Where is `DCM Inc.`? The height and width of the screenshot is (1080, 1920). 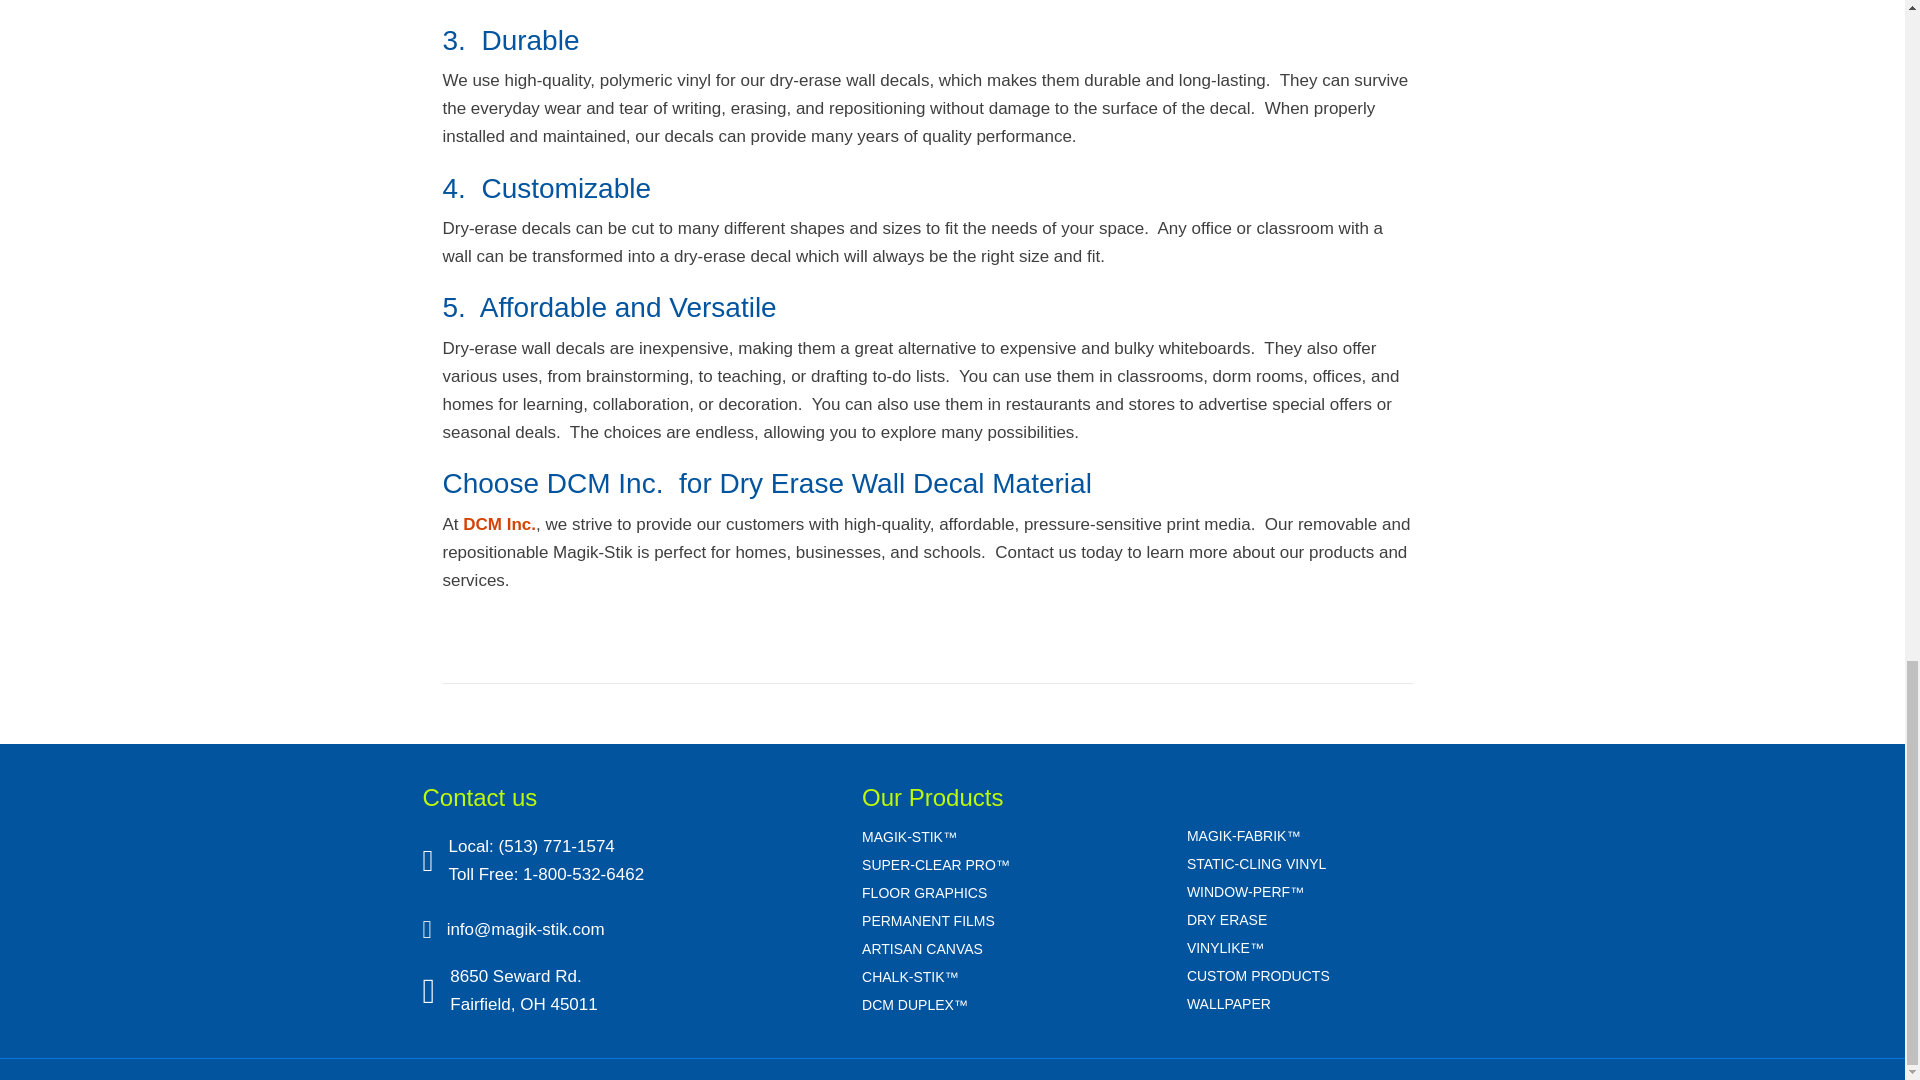
DCM Inc. is located at coordinates (498, 524).